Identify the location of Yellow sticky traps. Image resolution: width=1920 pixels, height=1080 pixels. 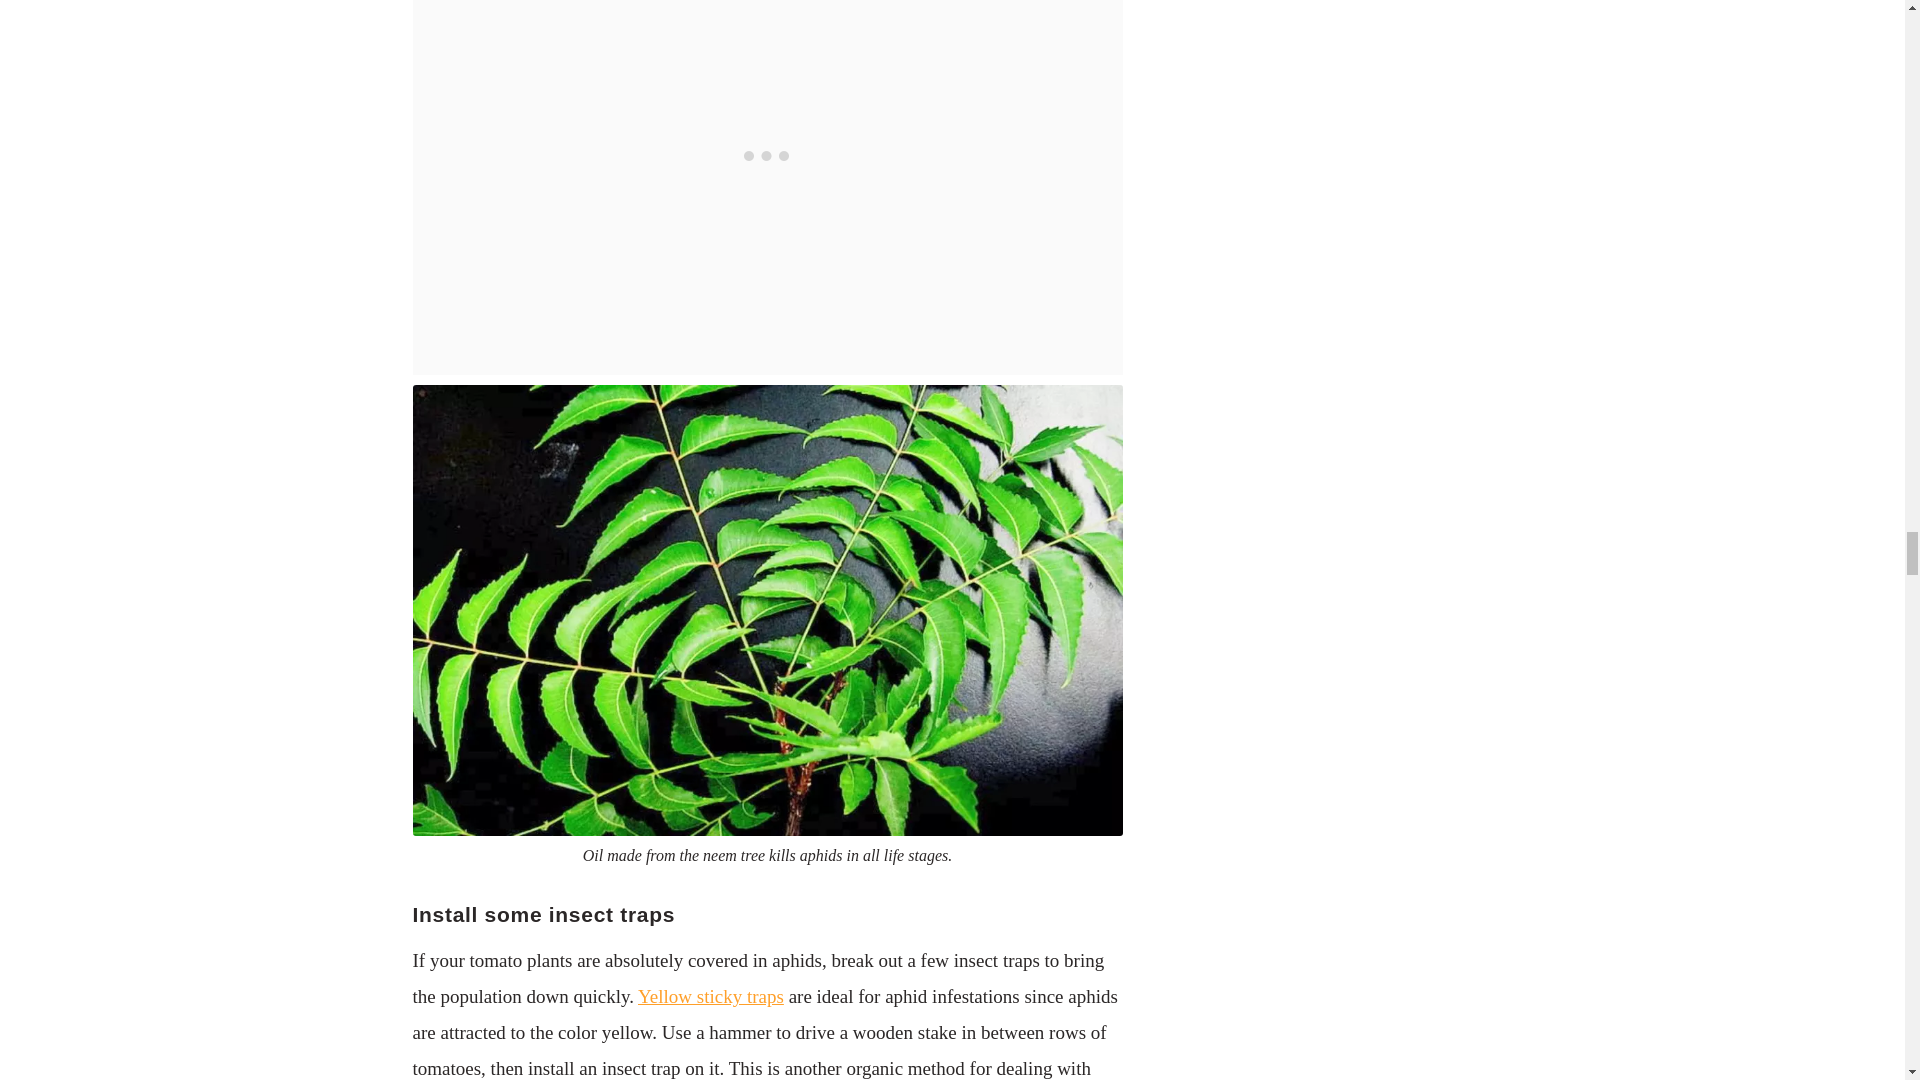
(710, 996).